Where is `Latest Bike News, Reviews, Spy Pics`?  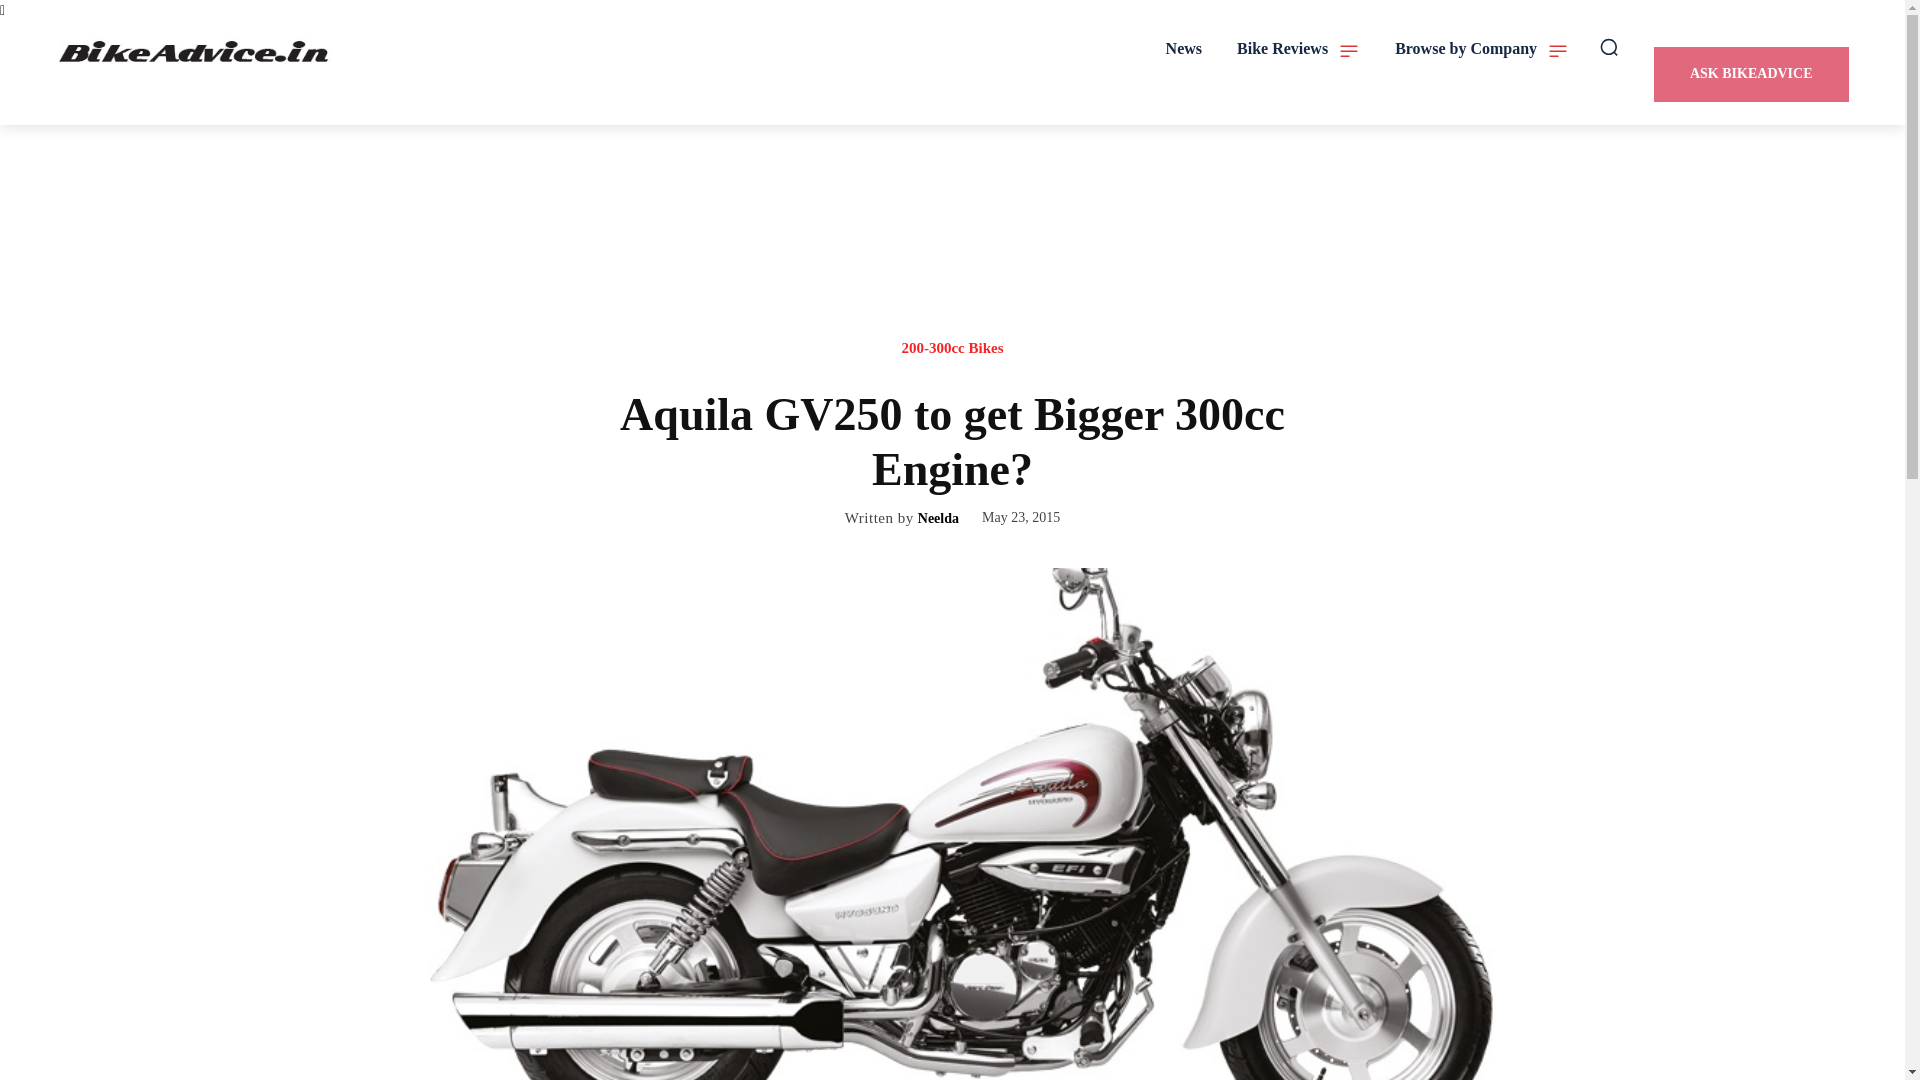 Latest Bike News, Reviews, Spy Pics is located at coordinates (196, 51).